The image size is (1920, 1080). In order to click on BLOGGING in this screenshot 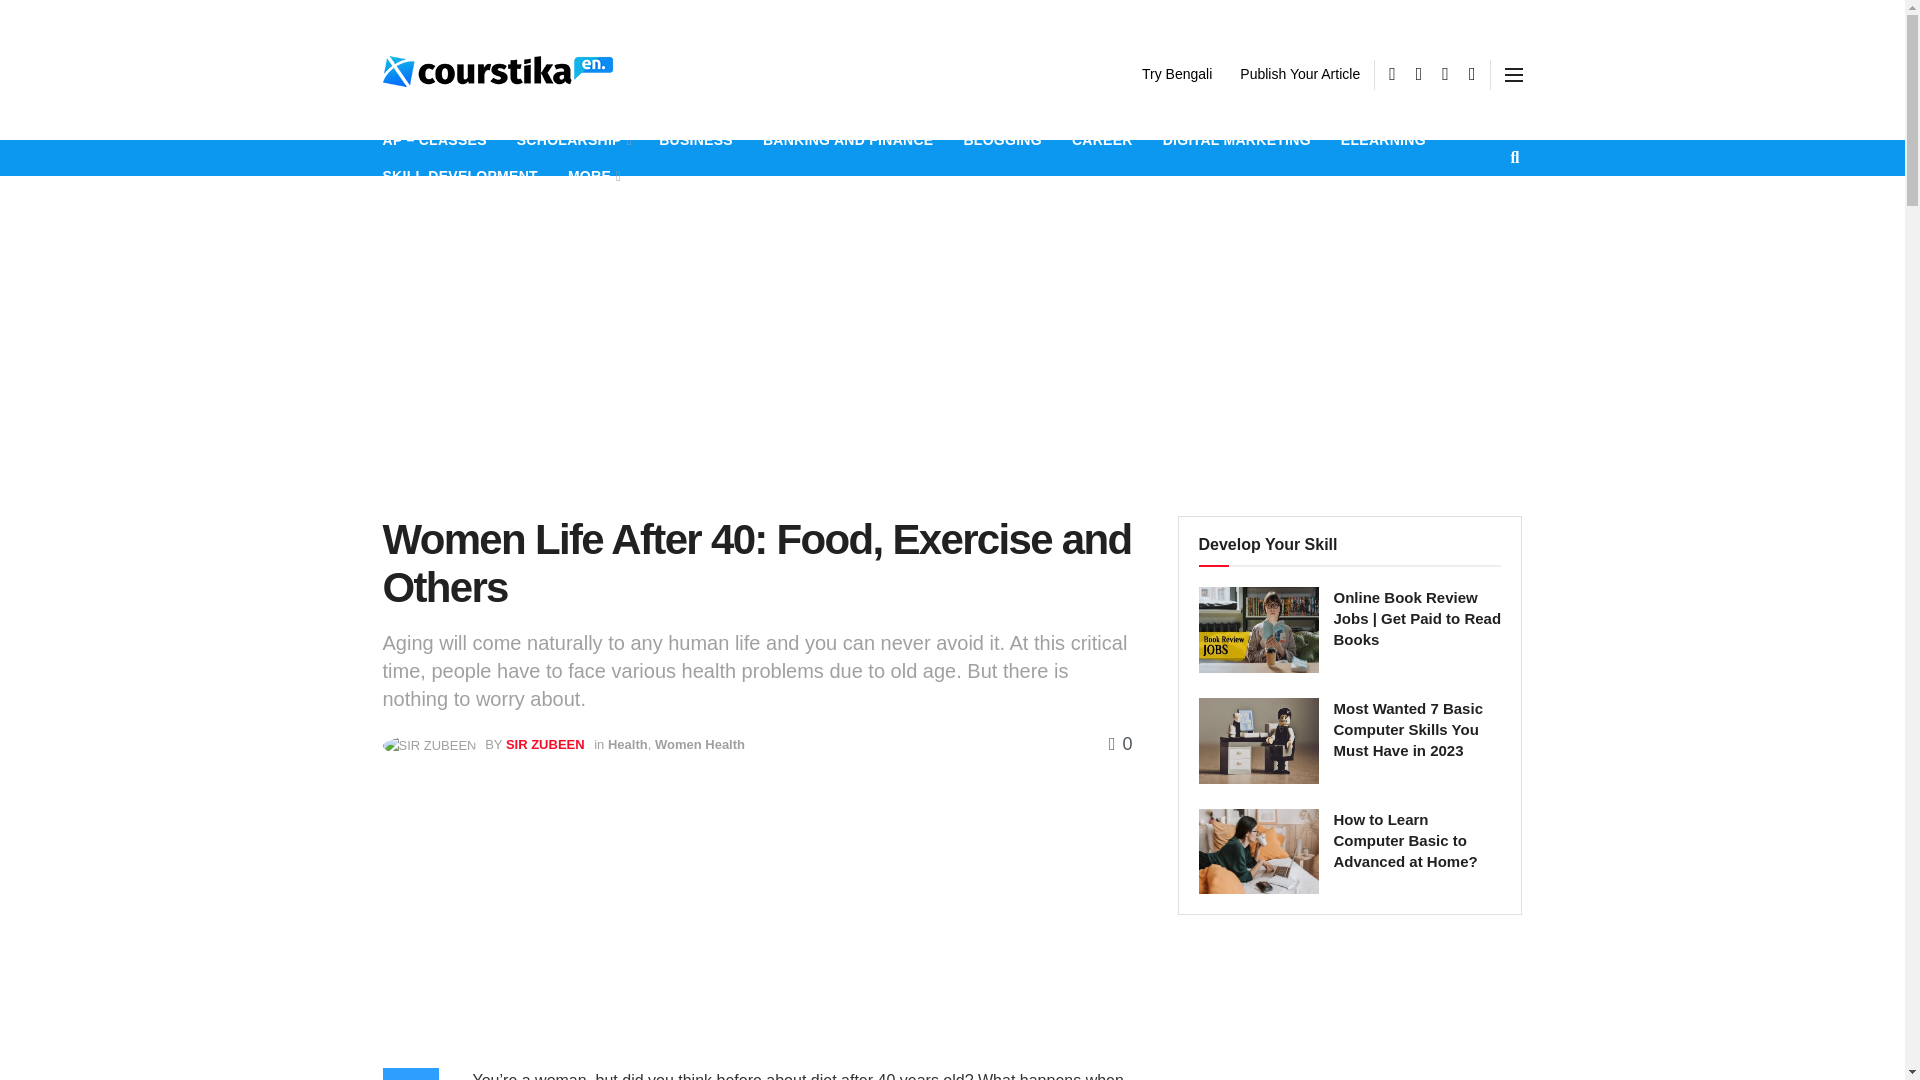, I will do `click(1002, 140)`.